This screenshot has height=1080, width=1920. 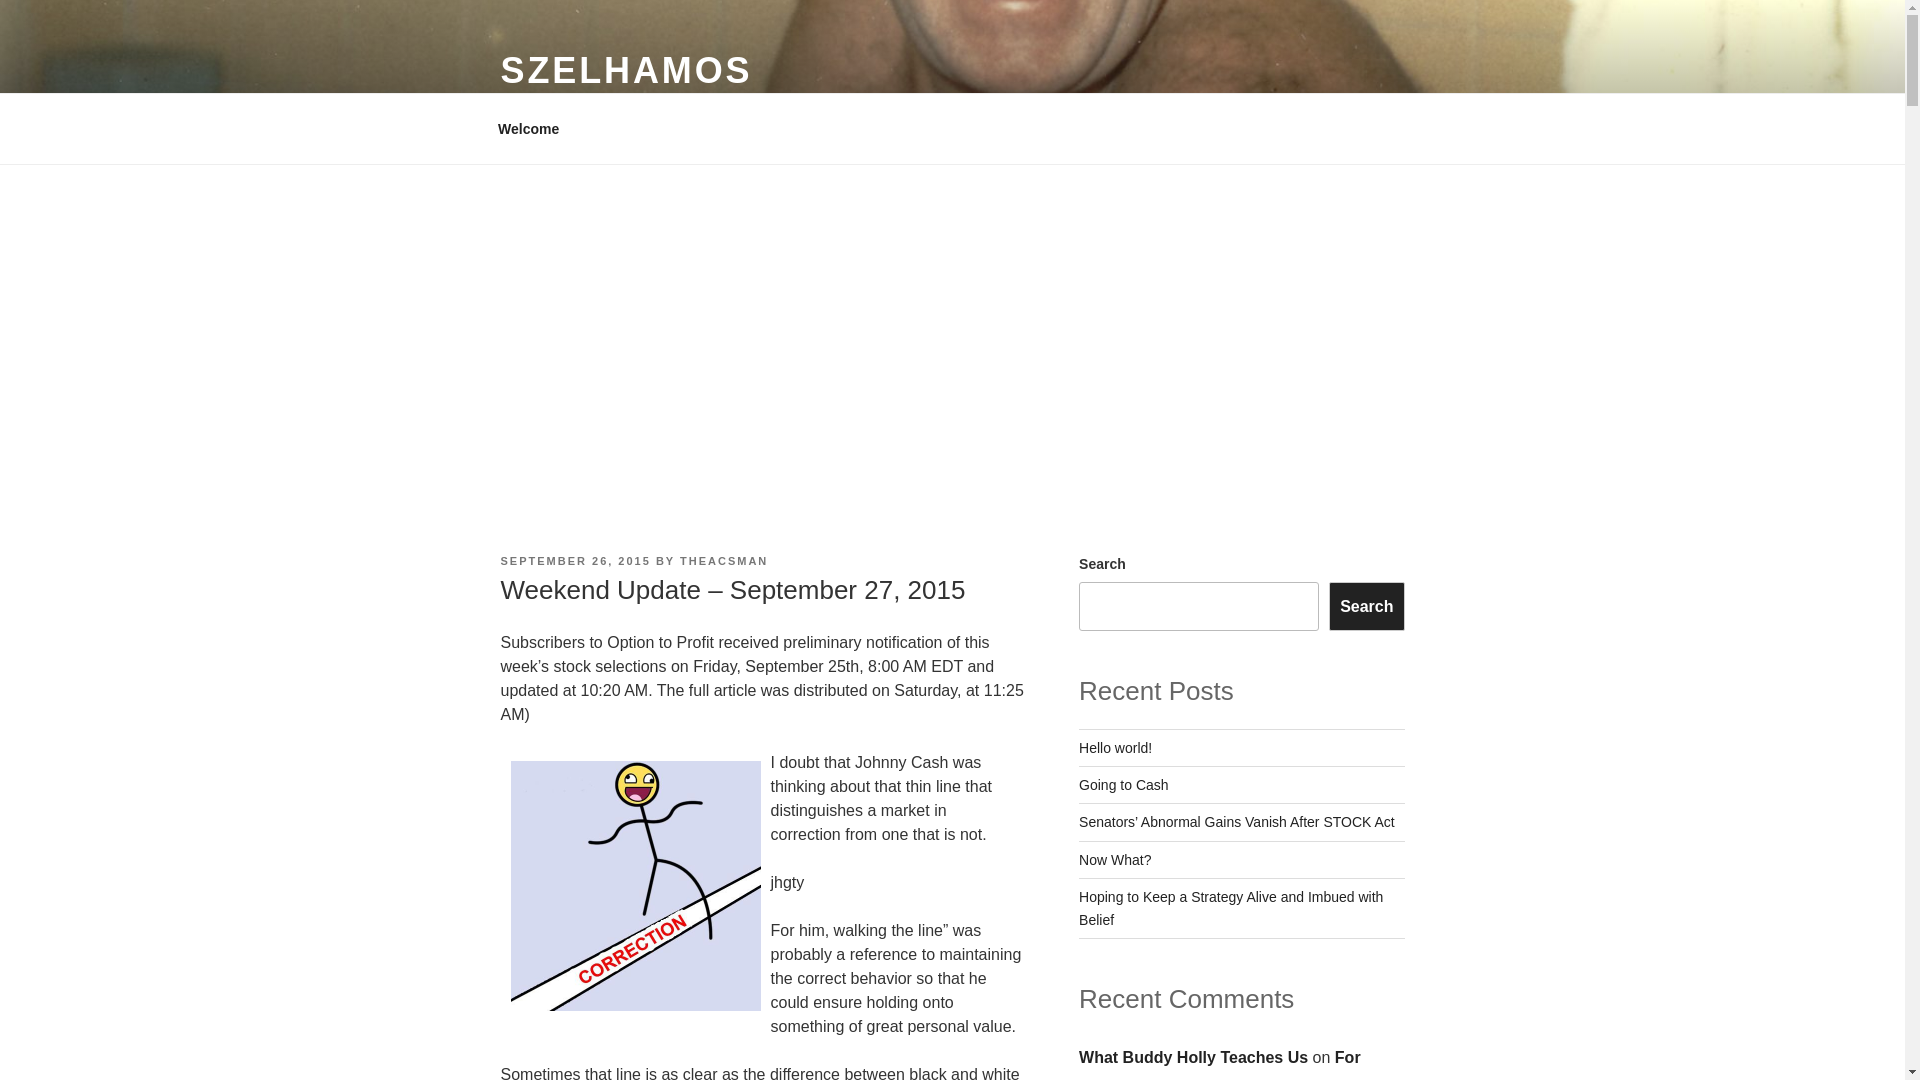 What do you see at coordinates (1366, 606) in the screenshot?
I see `Search` at bounding box center [1366, 606].